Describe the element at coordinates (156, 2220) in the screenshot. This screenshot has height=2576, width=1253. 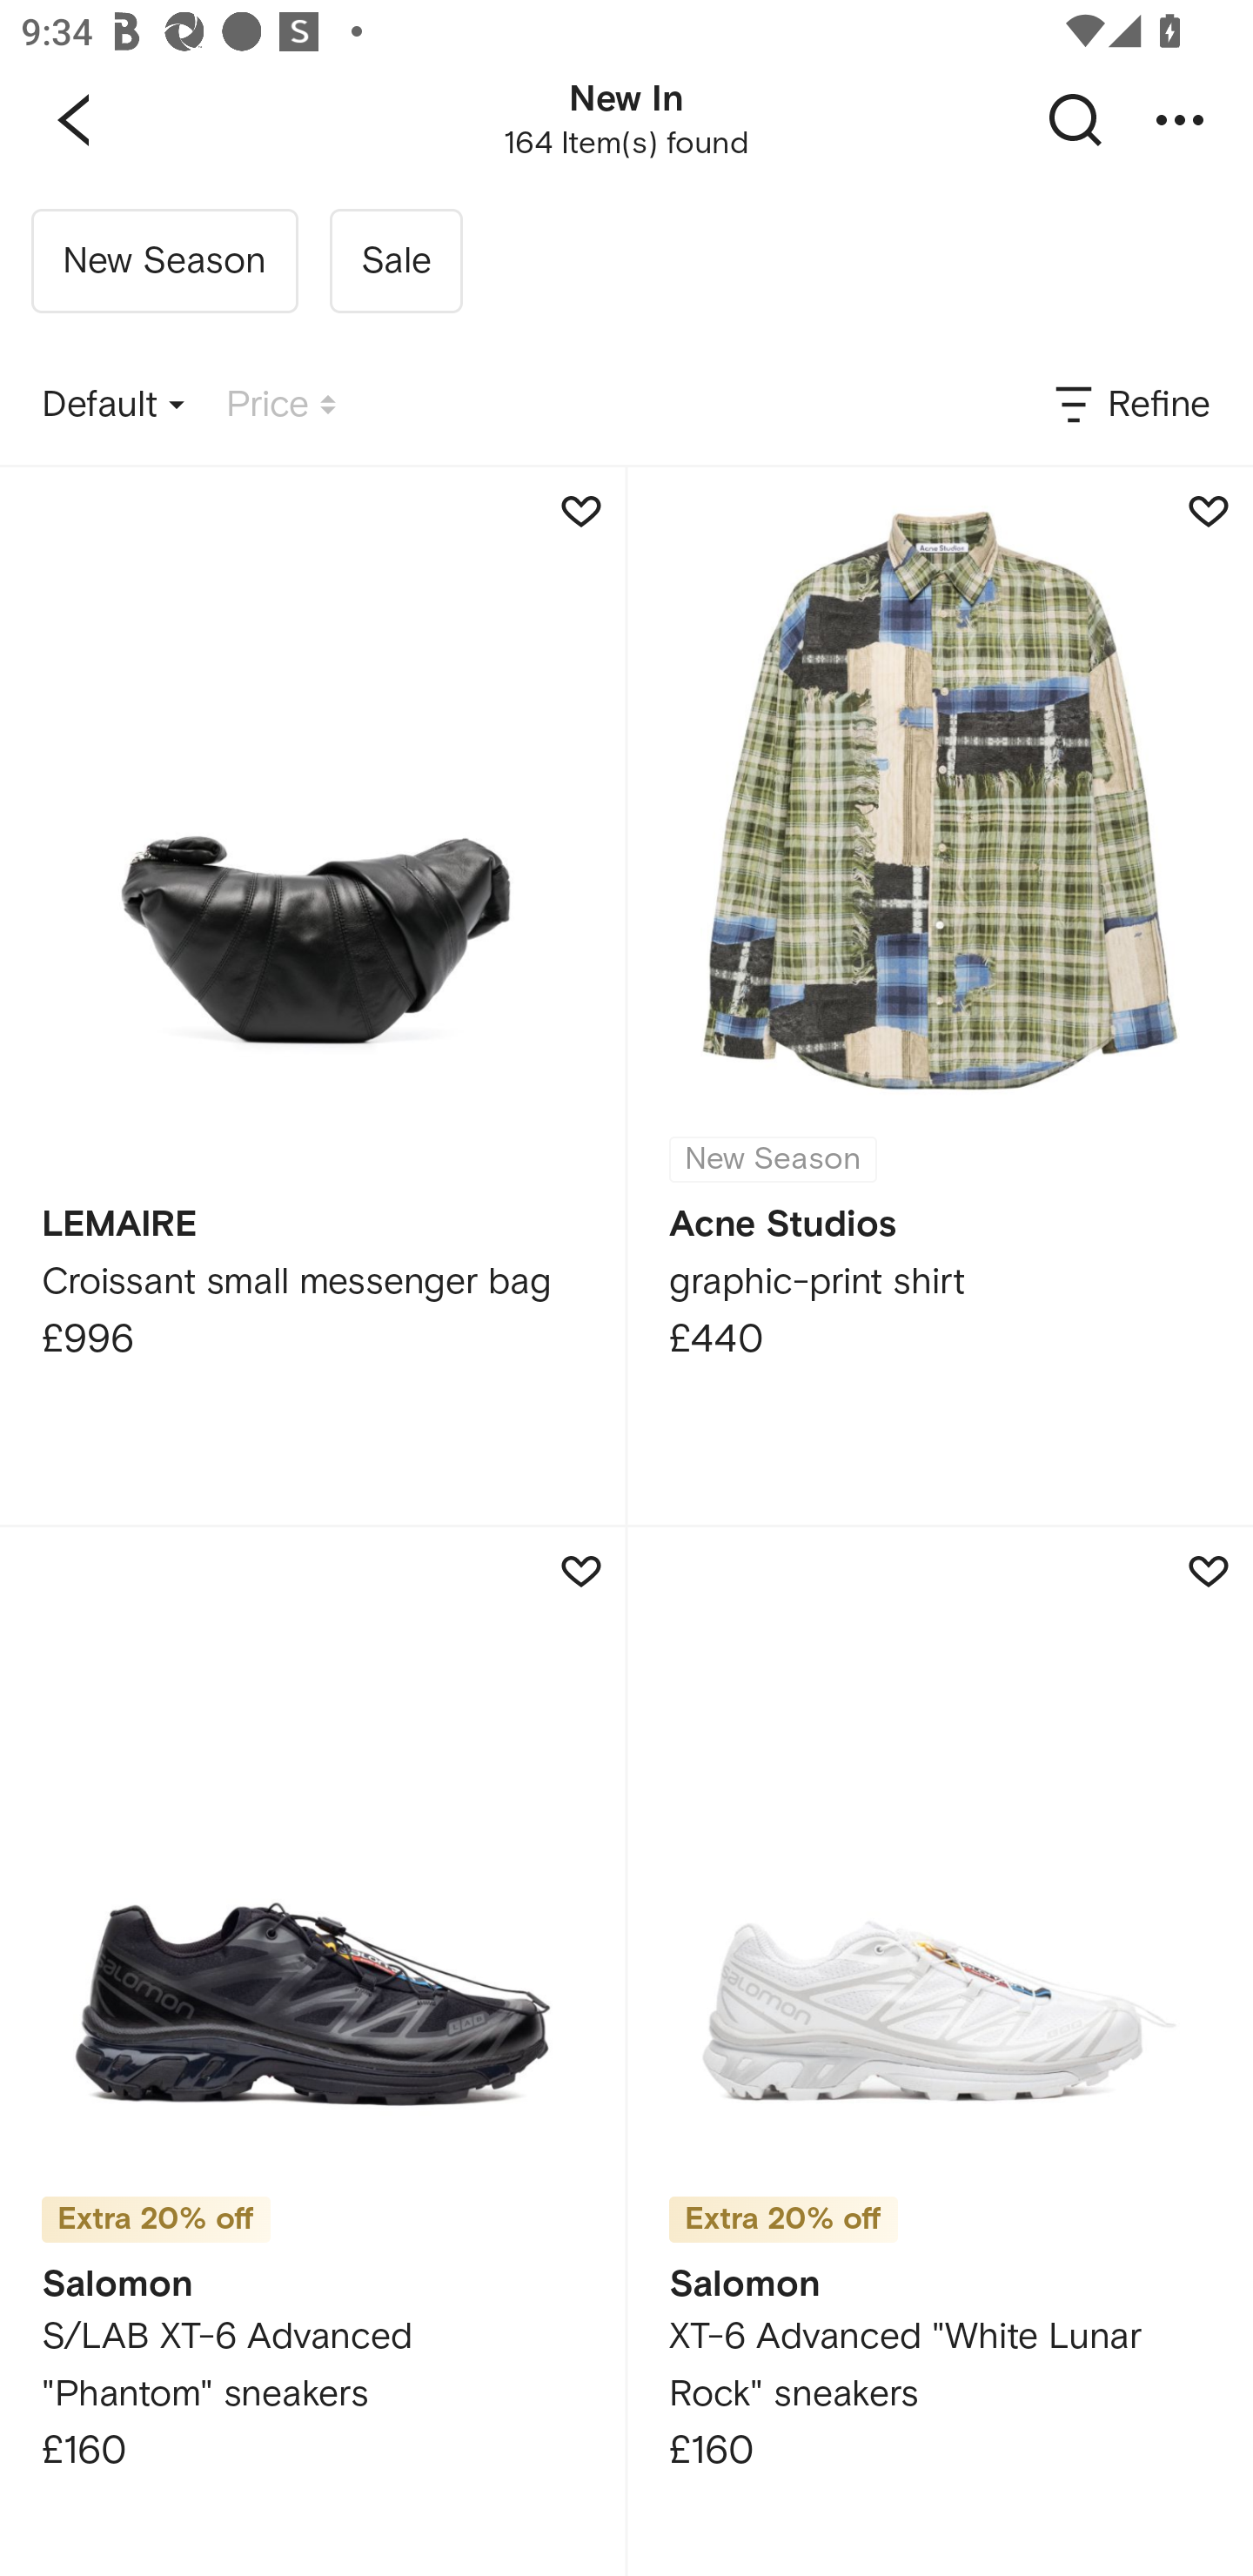
I see `Extra 20% off` at that location.